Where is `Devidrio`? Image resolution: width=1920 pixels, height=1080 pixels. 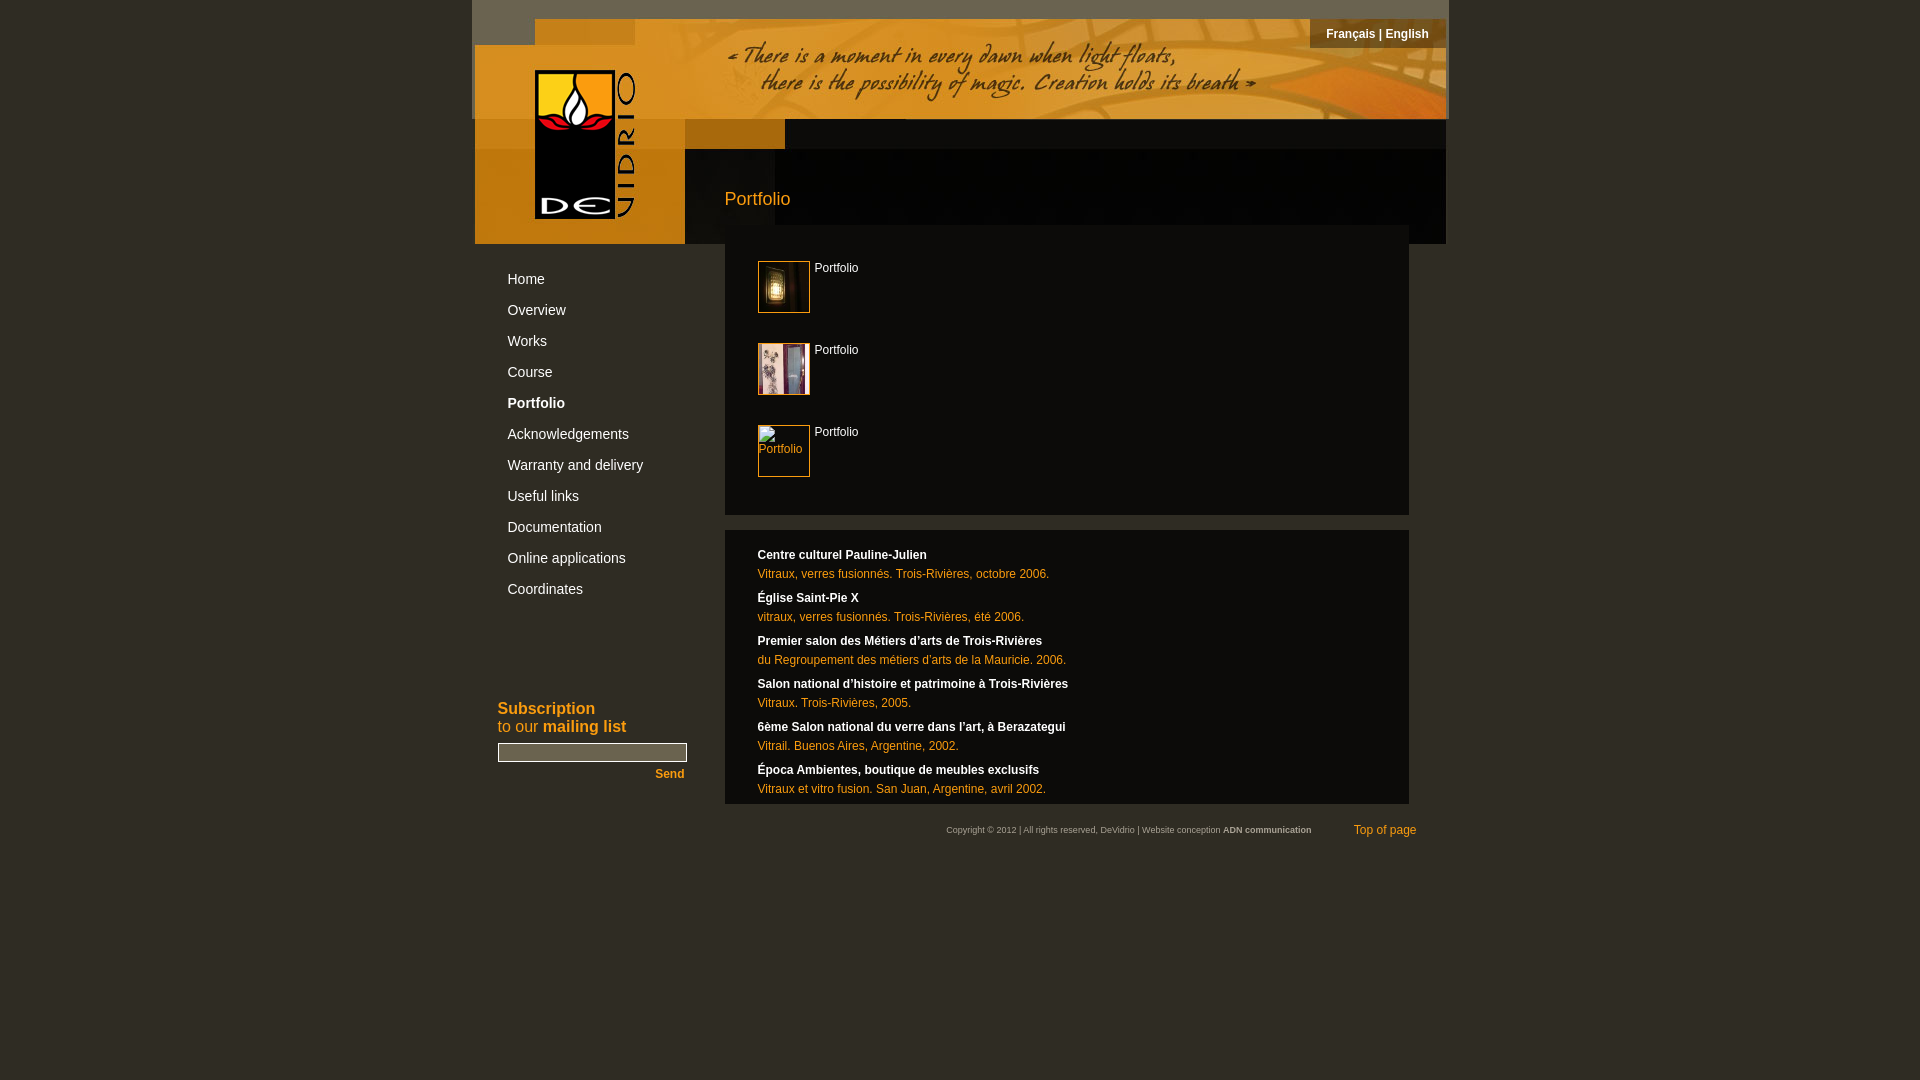
Devidrio is located at coordinates (584, 144).